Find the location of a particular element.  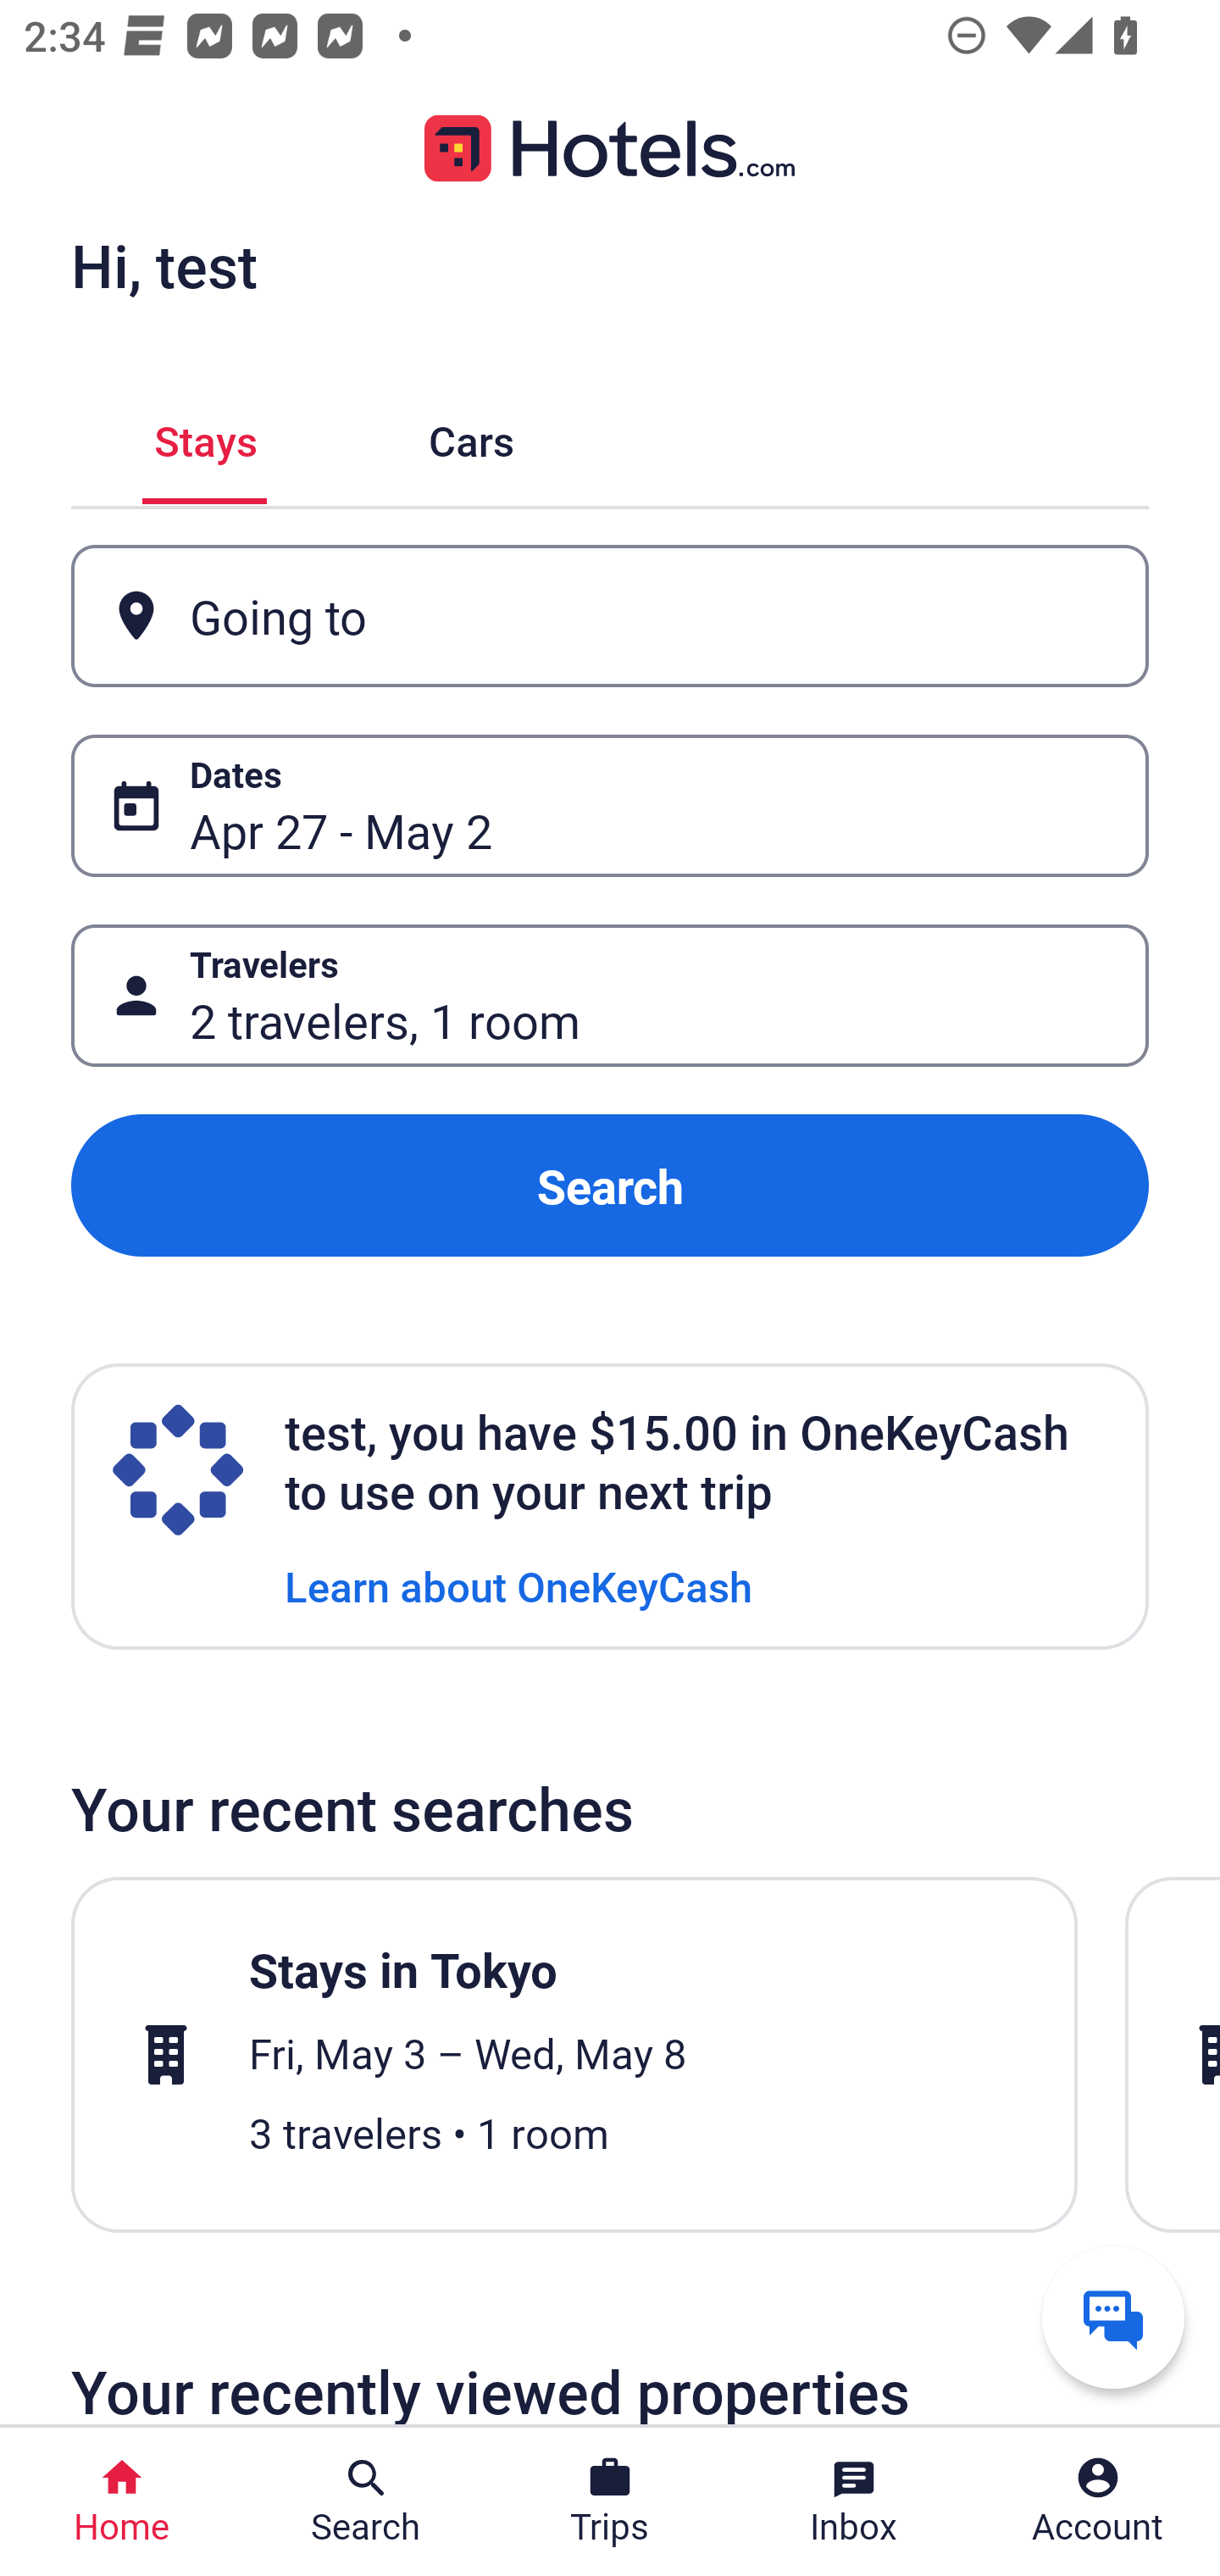

Travelers Button 2 travelers, 1 room is located at coordinates (610, 995).